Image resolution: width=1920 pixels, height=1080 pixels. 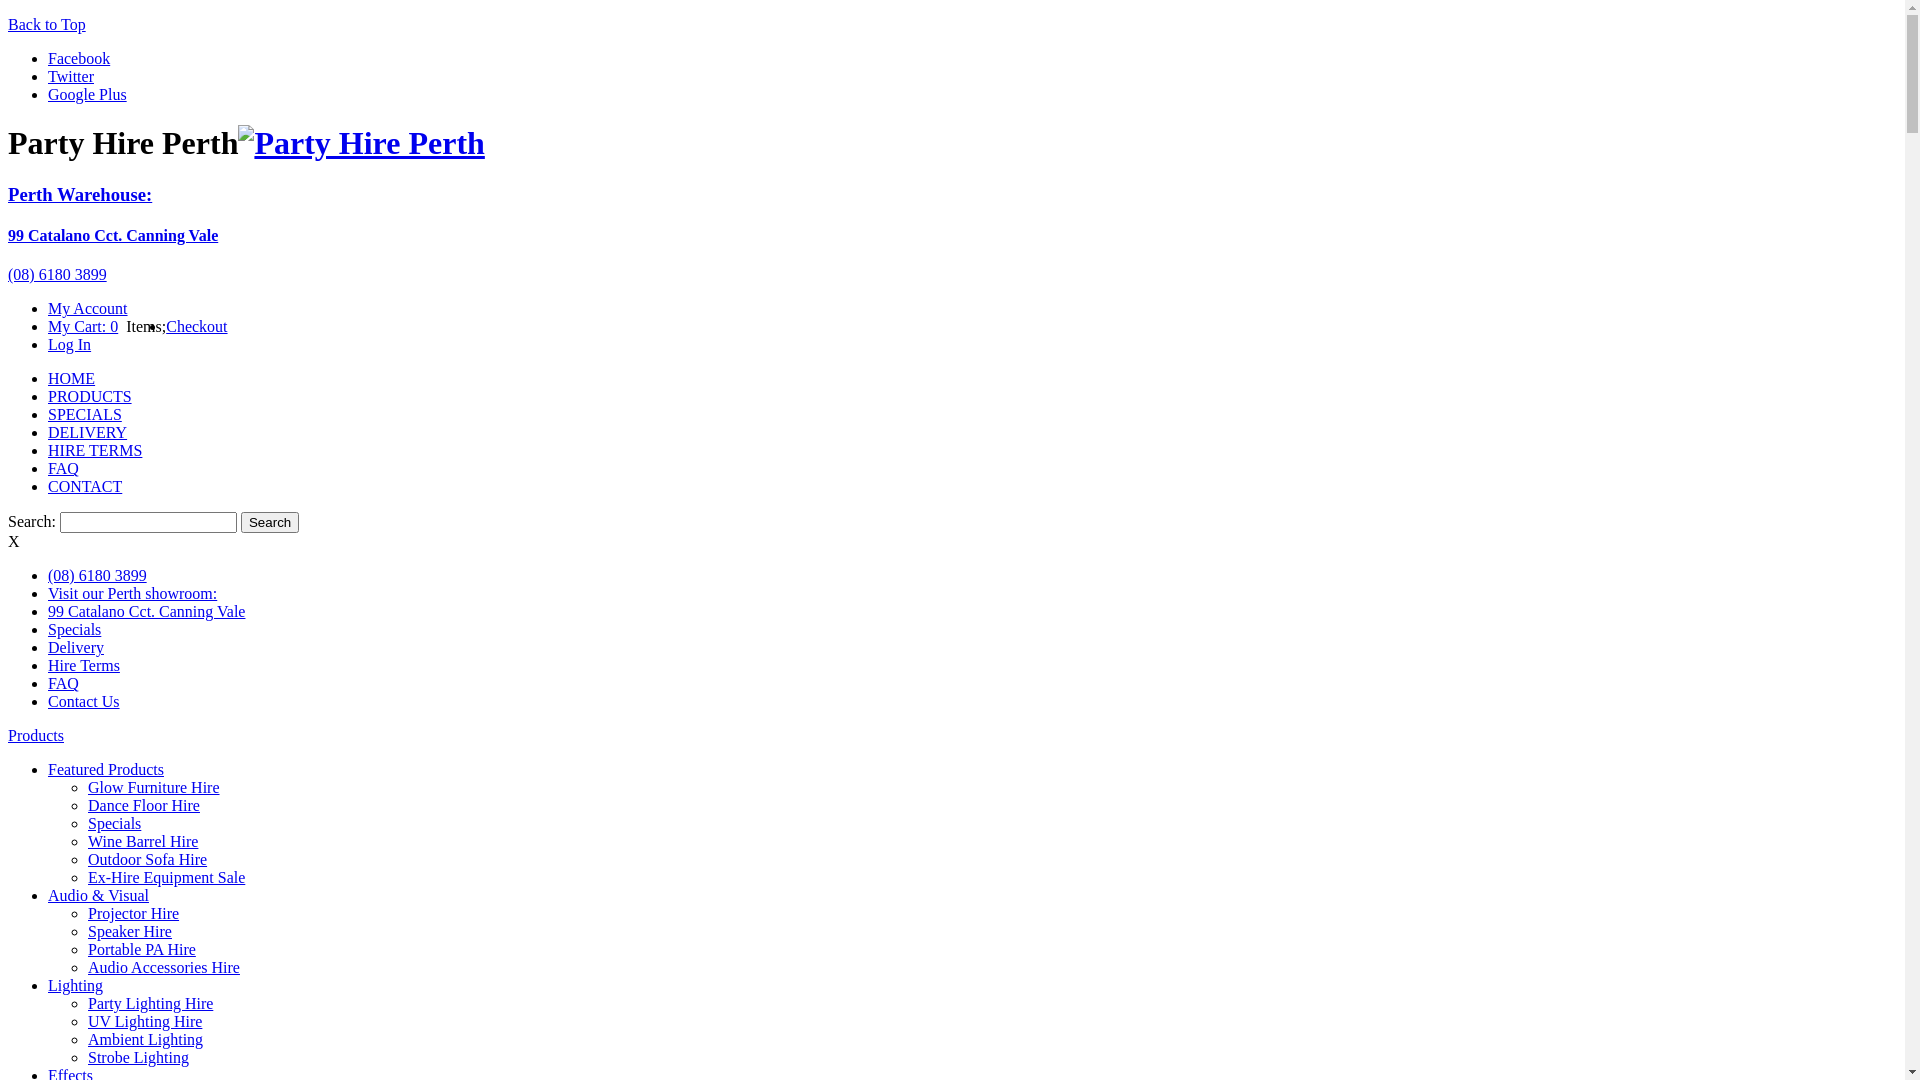 I want to click on Audio & Visual, so click(x=98, y=896).